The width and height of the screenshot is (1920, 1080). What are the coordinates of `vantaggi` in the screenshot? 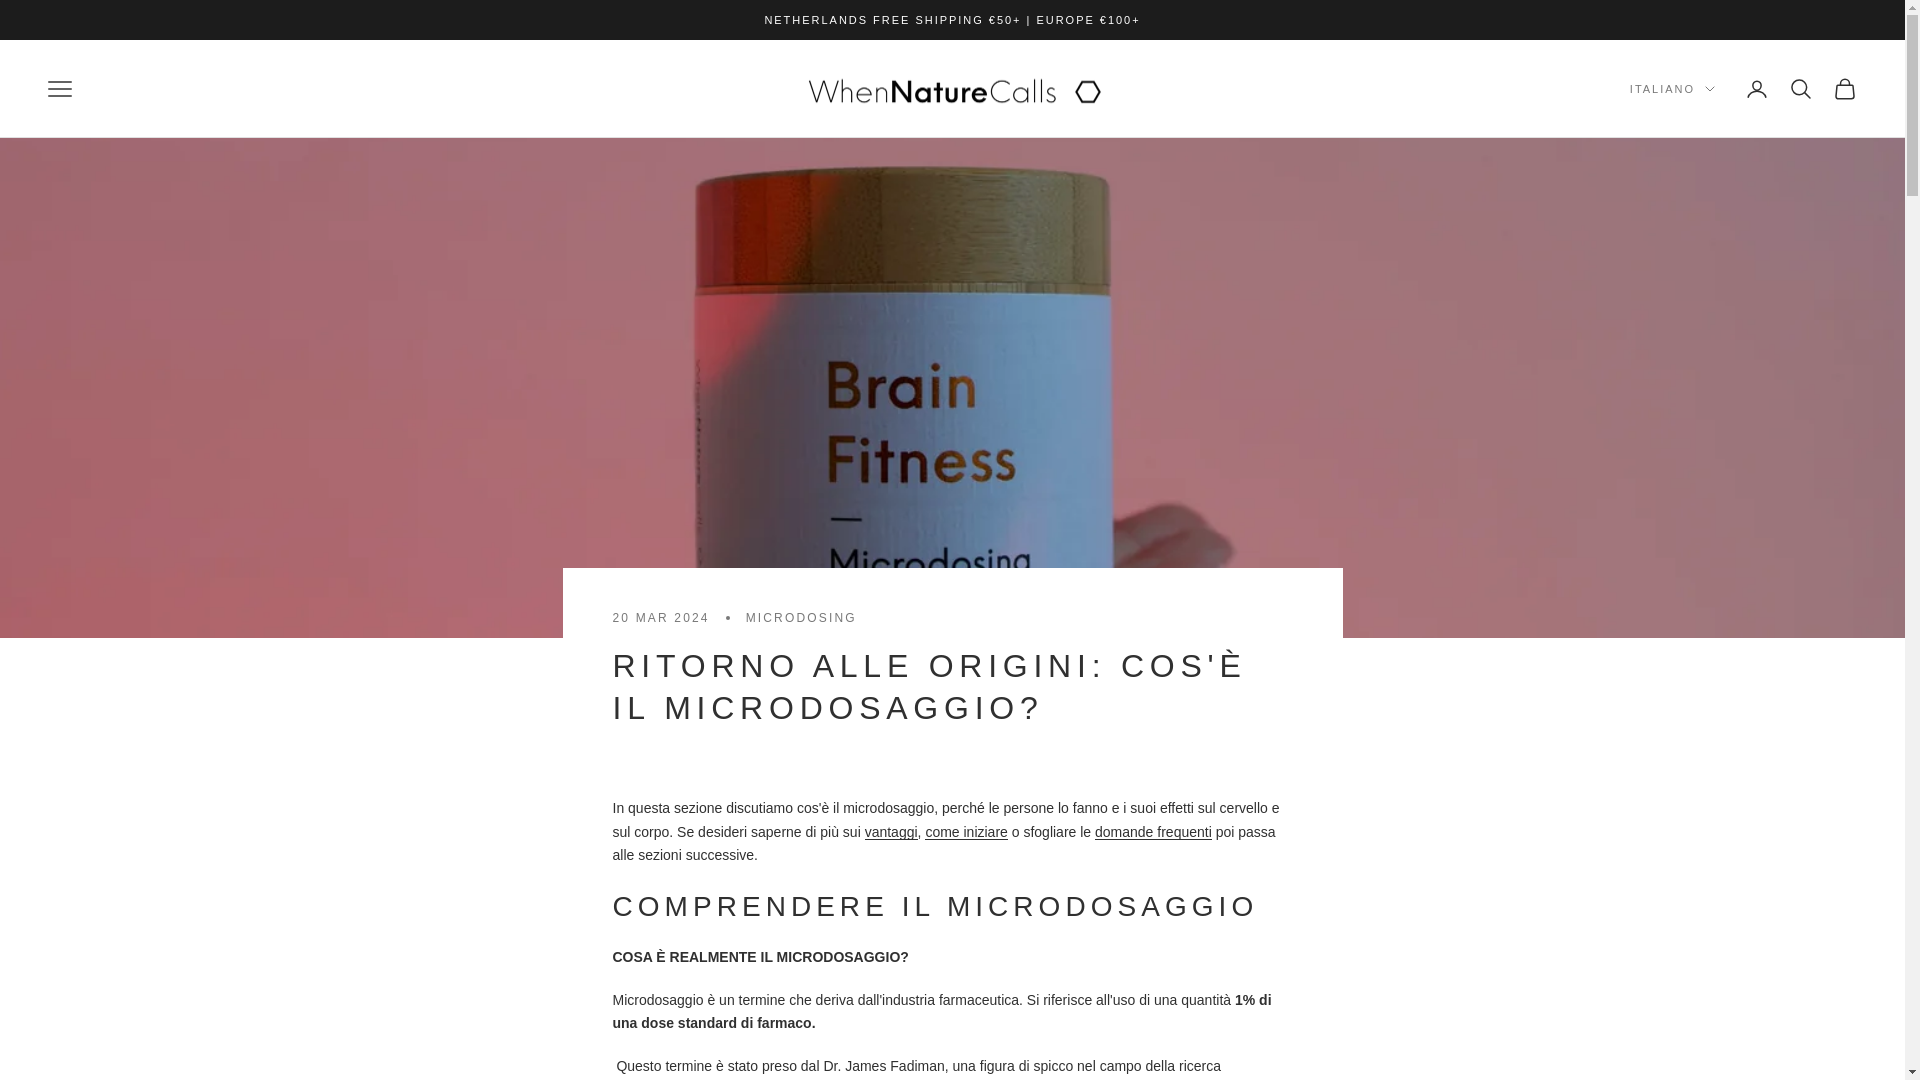 It's located at (891, 832).